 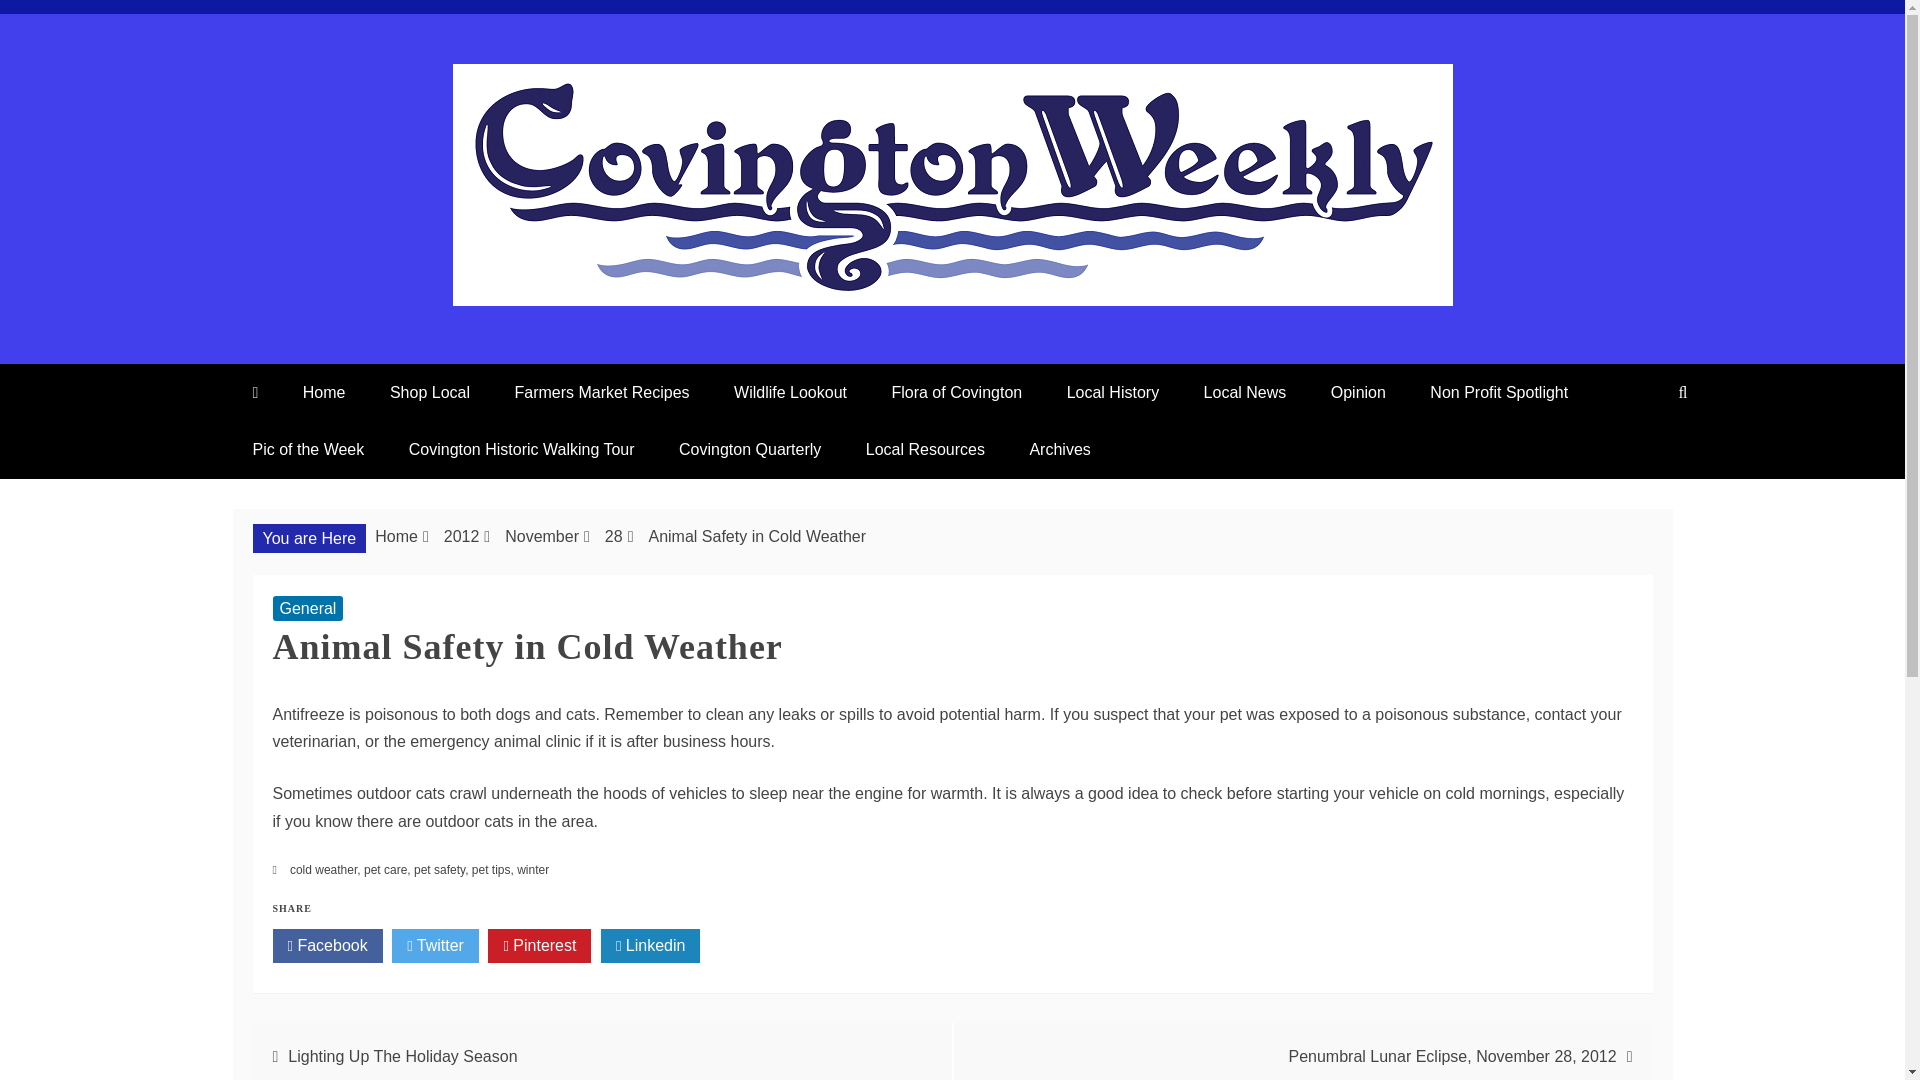 I want to click on Local Resources, so click(x=925, y=450).